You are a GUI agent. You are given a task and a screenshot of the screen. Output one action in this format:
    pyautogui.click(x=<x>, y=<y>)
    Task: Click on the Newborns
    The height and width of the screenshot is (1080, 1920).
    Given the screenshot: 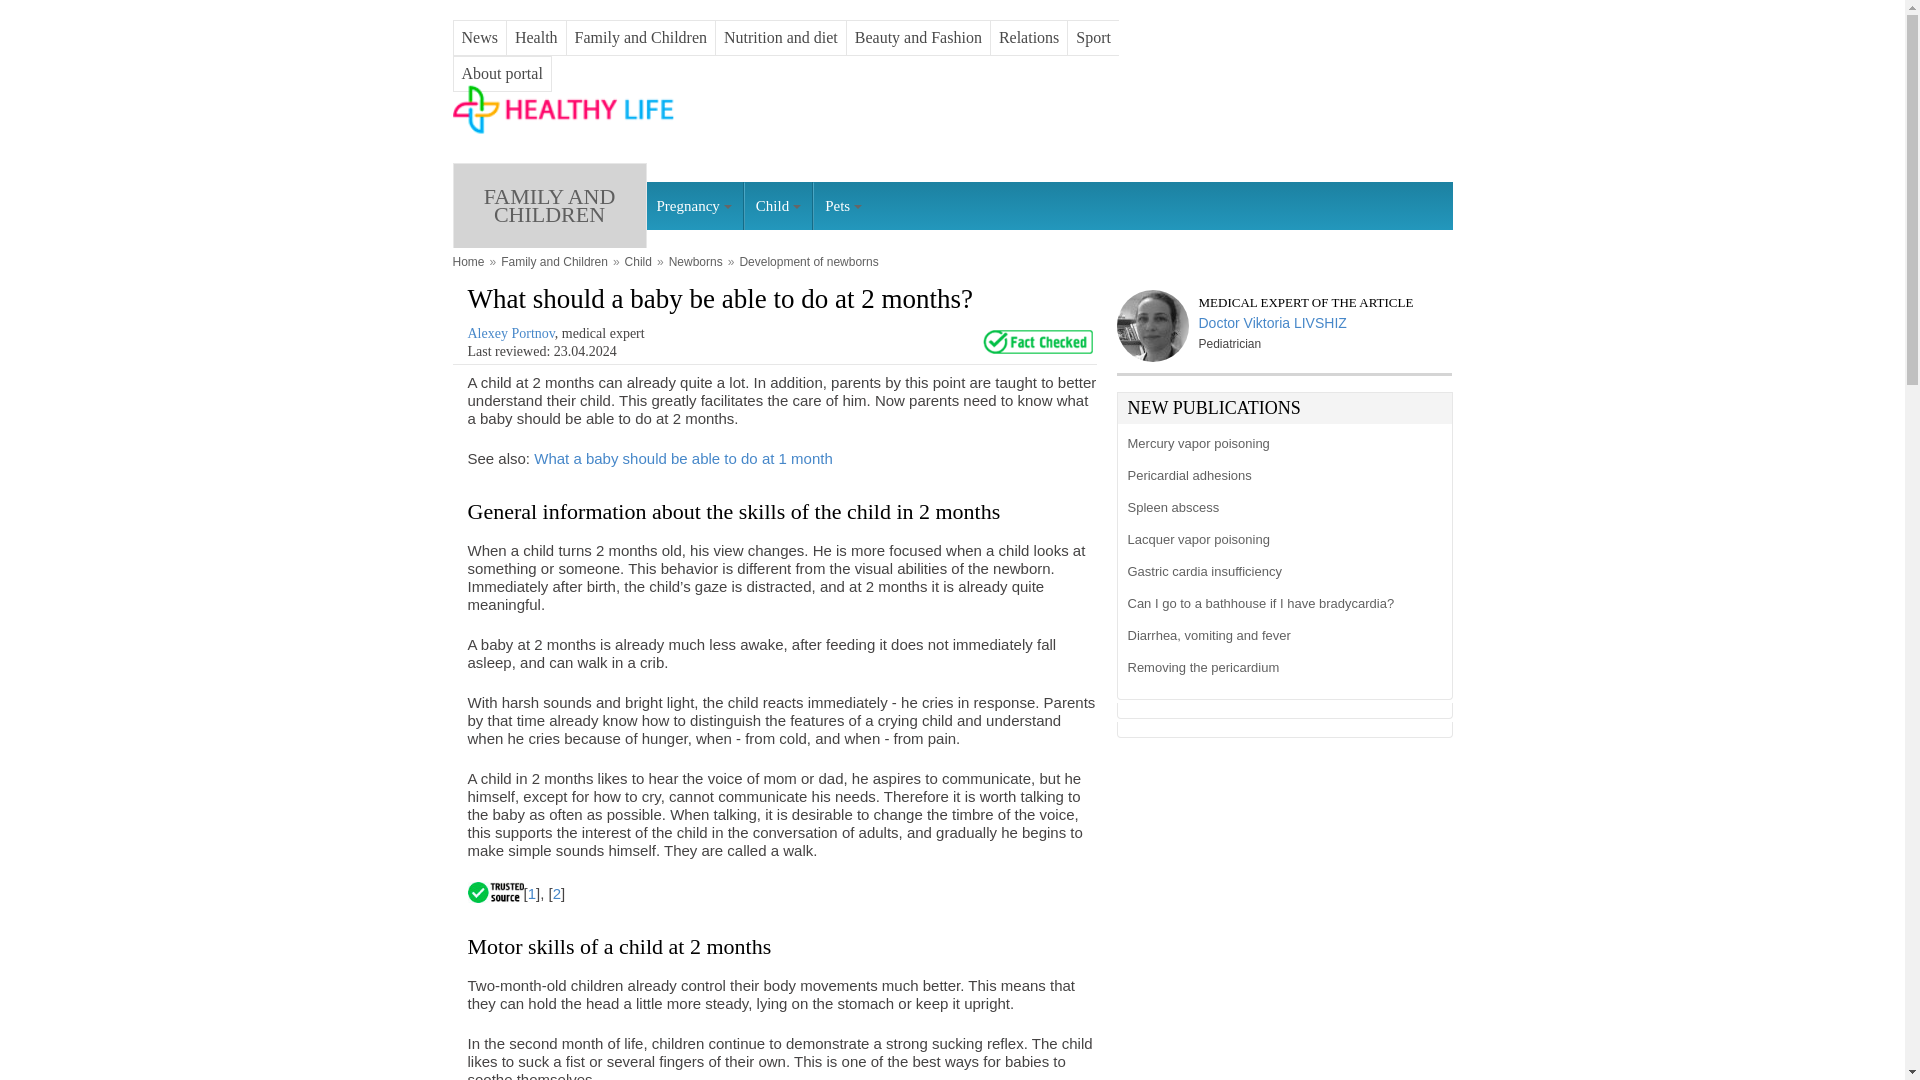 What is the action you would take?
    pyautogui.click(x=696, y=262)
    